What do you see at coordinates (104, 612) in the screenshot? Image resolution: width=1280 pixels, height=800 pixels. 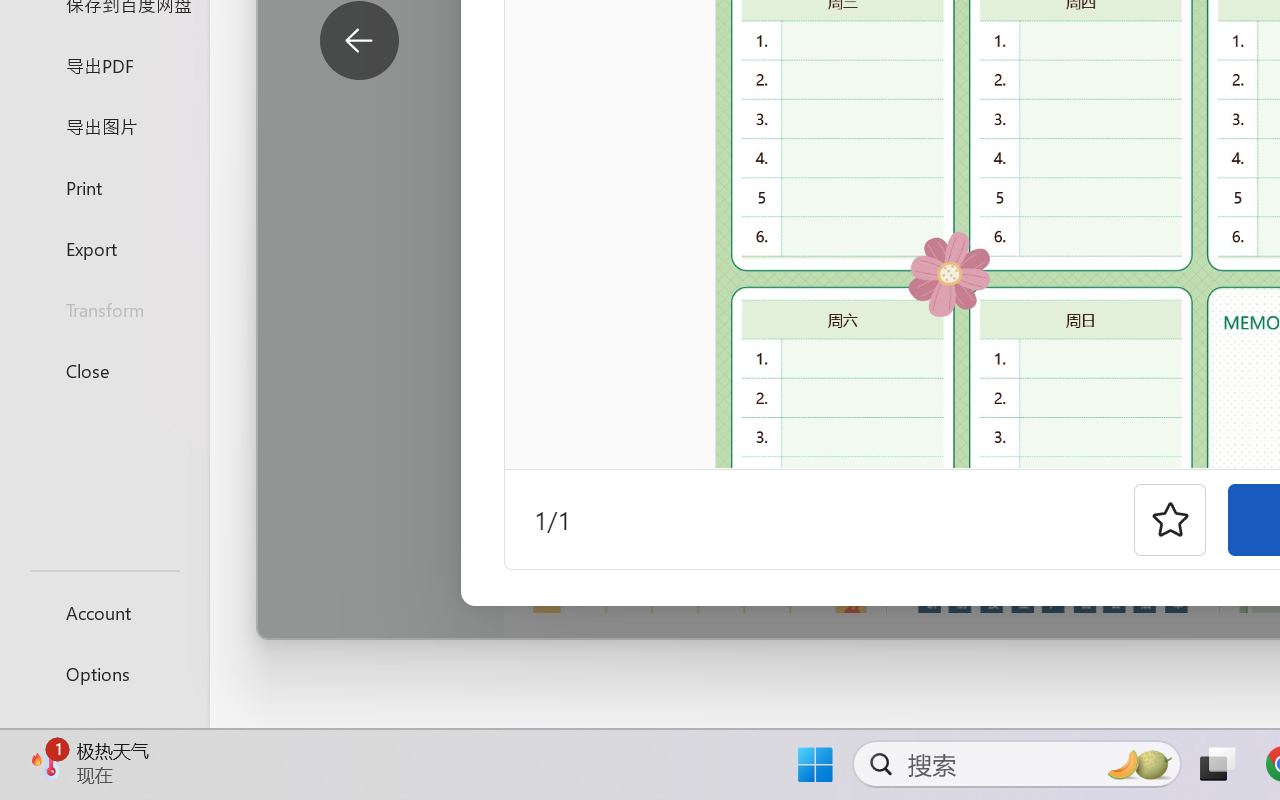 I see `Account` at bounding box center [104, 612].